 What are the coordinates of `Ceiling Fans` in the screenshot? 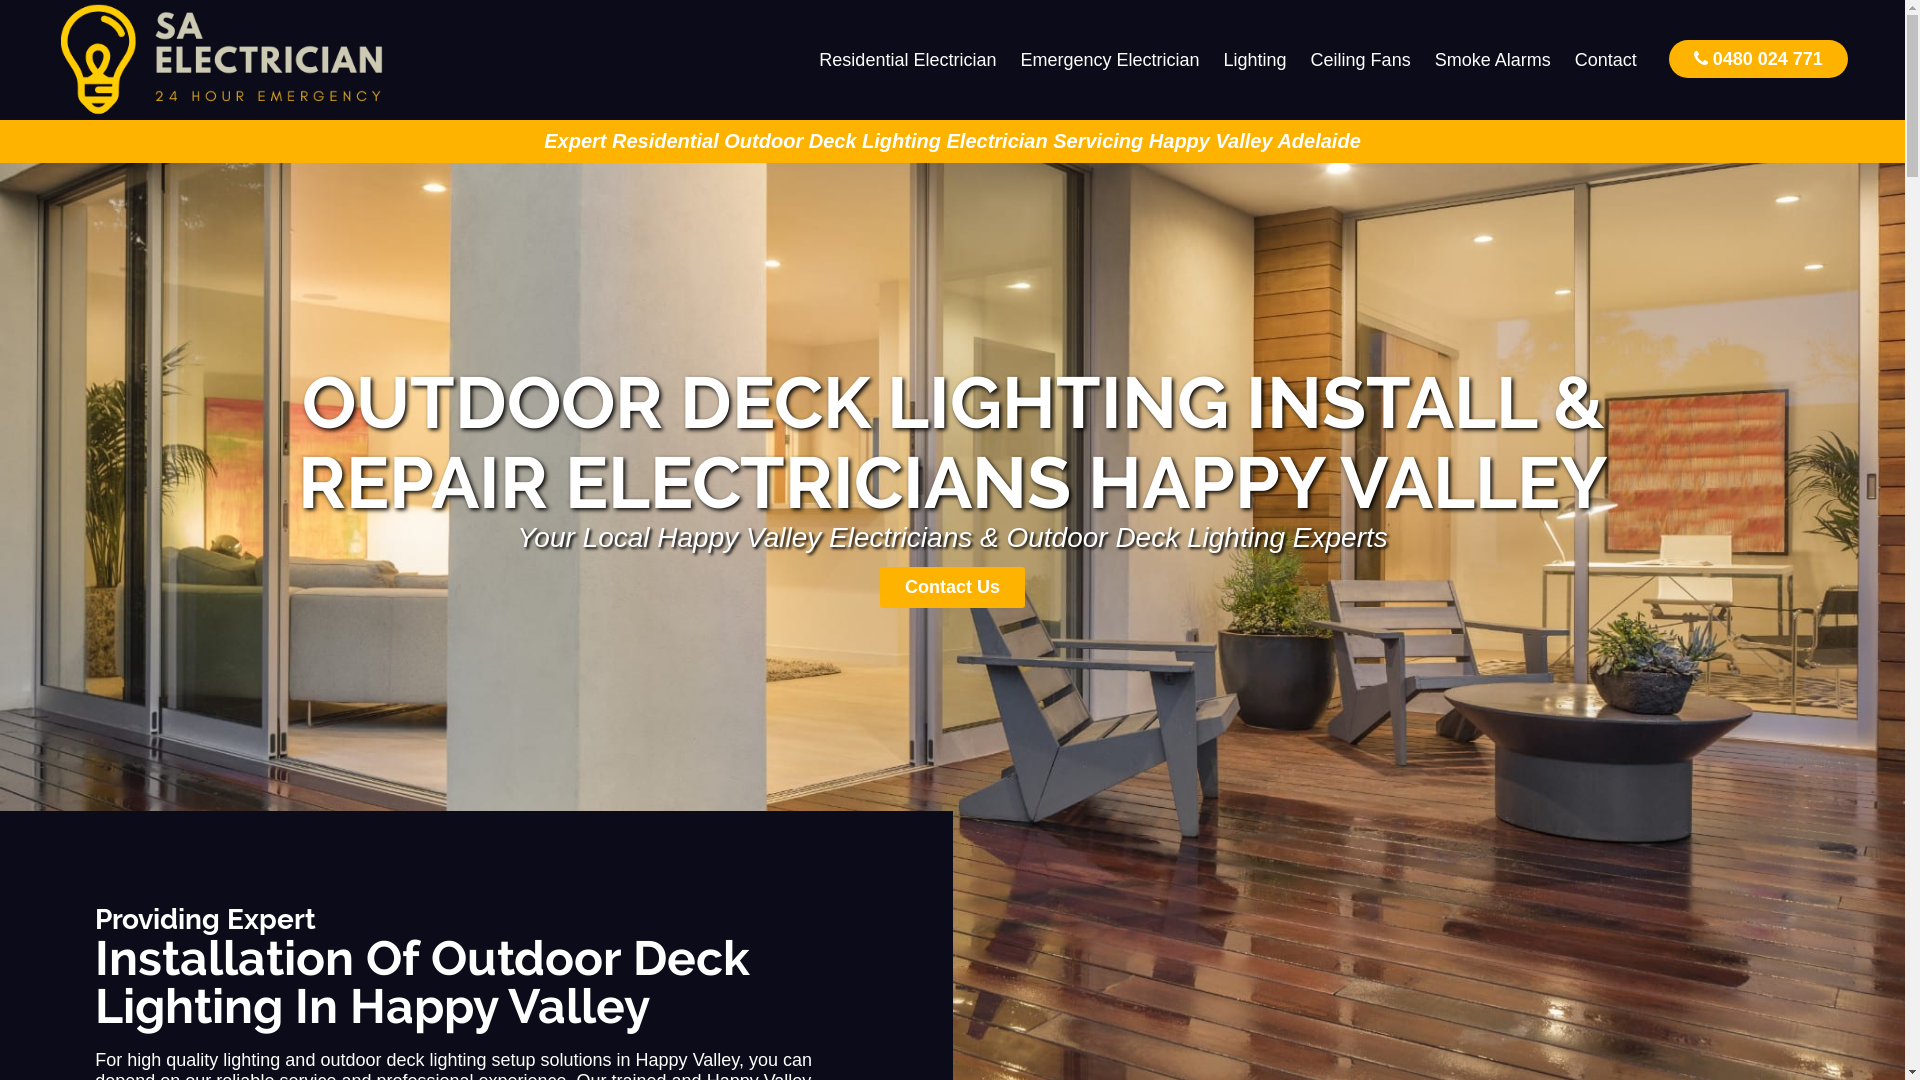 It's located at (1361, 60).